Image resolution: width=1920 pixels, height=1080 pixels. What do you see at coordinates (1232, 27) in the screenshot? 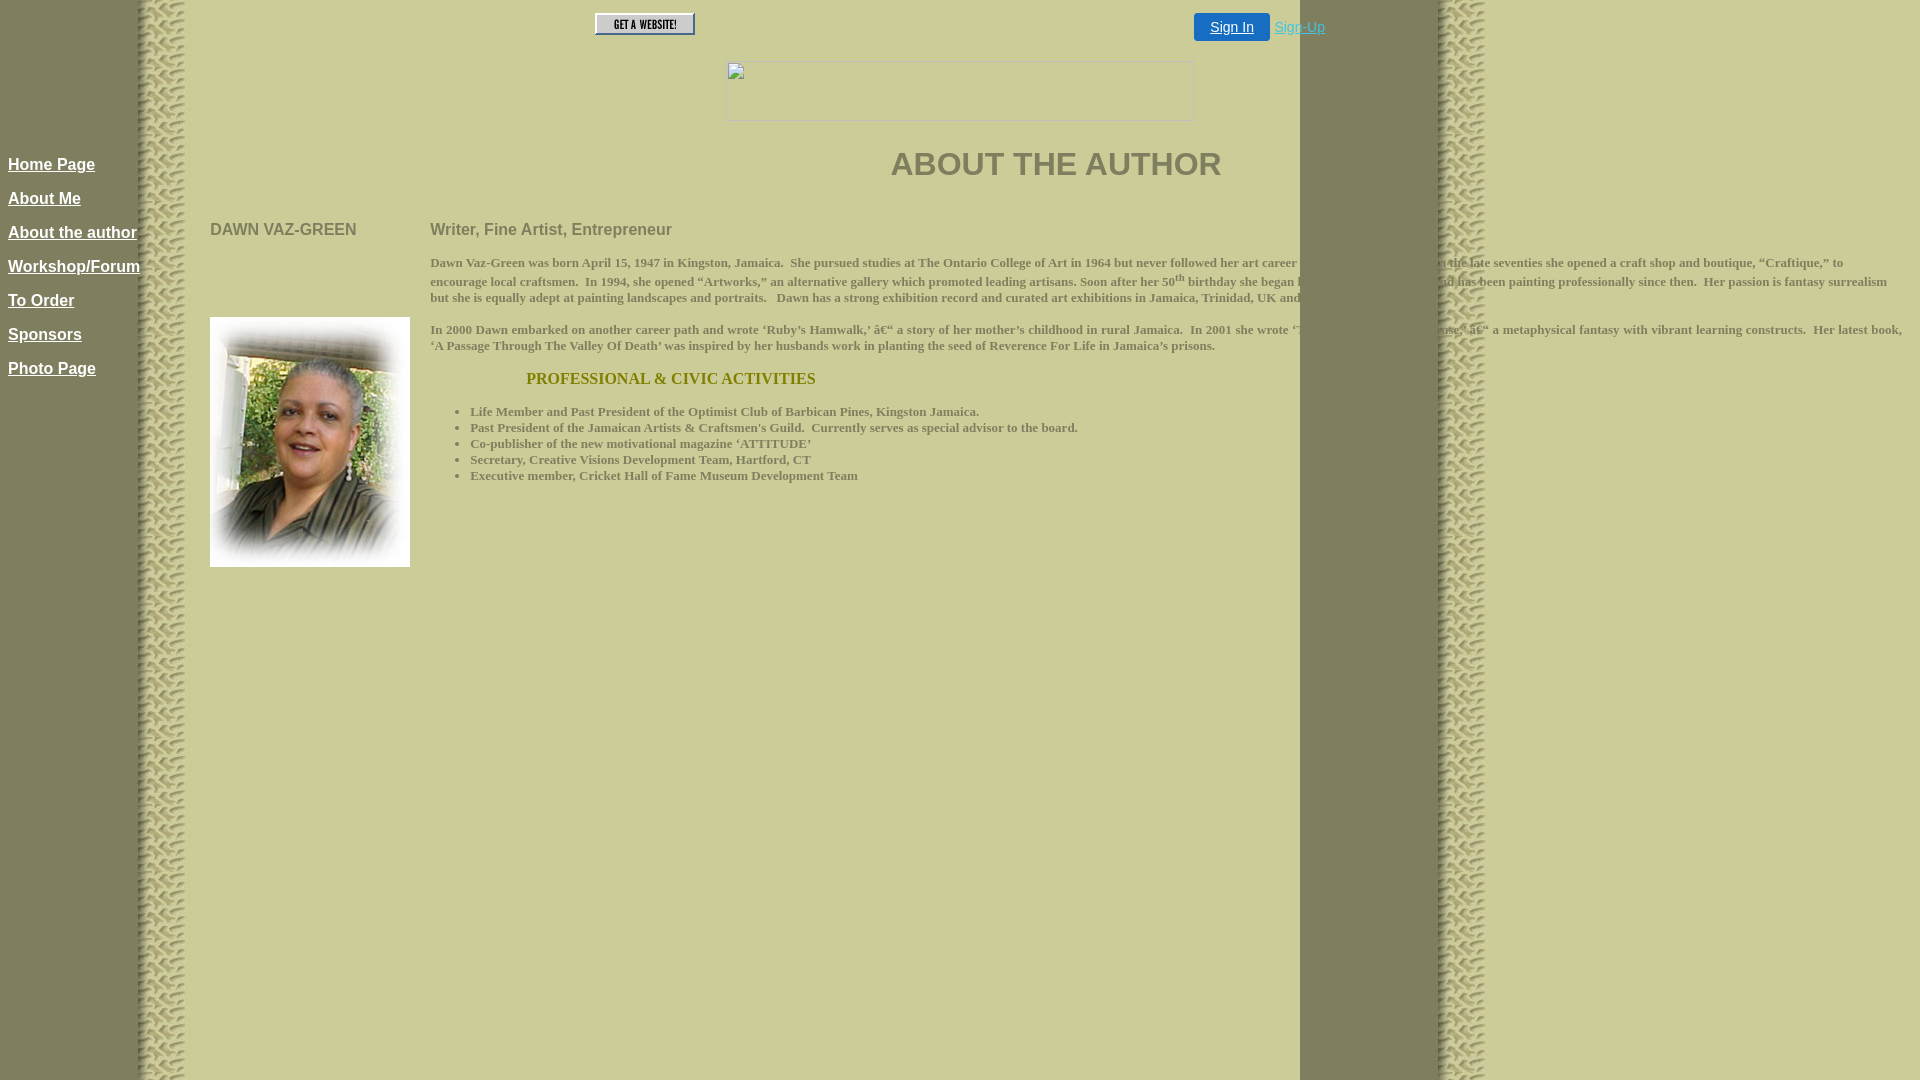
I see `Sign In` at bounding box center [1232, 27].